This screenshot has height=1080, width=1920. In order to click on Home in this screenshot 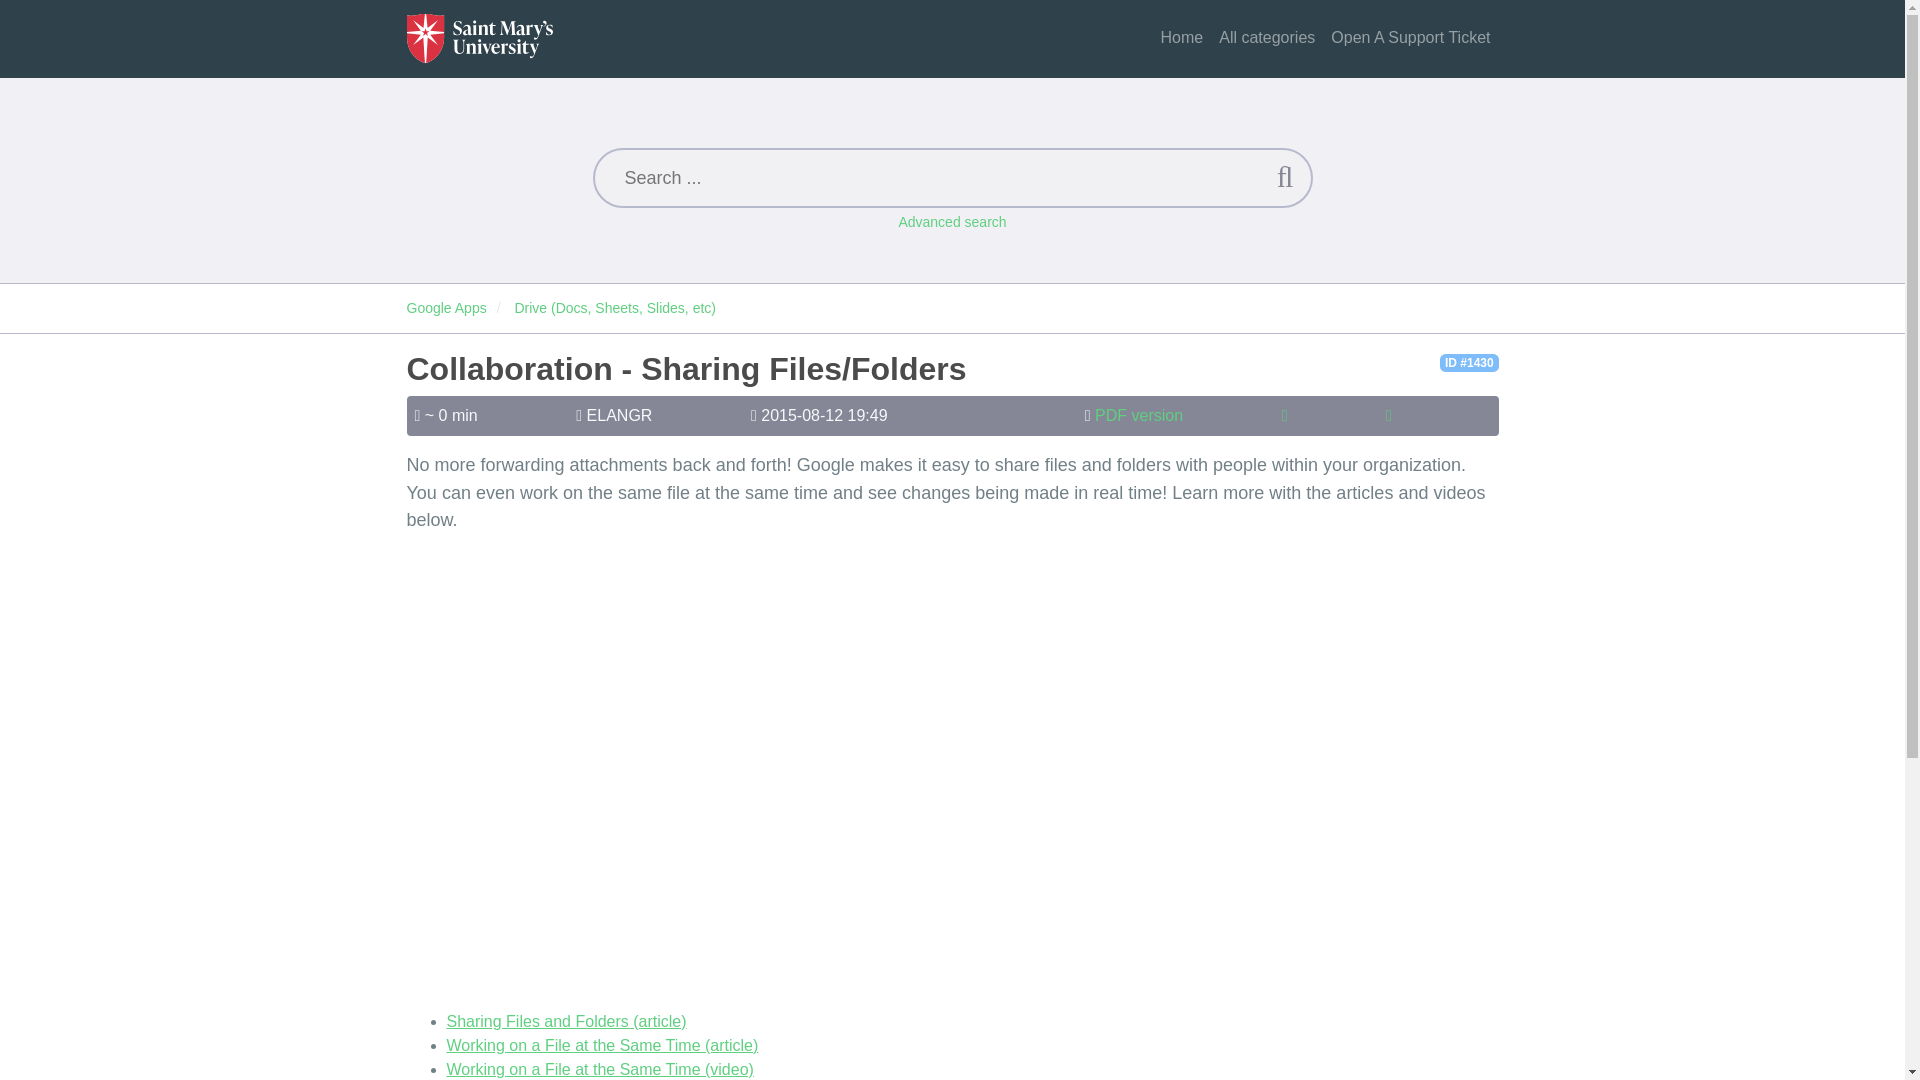, I will do `click(1182, 38)`.